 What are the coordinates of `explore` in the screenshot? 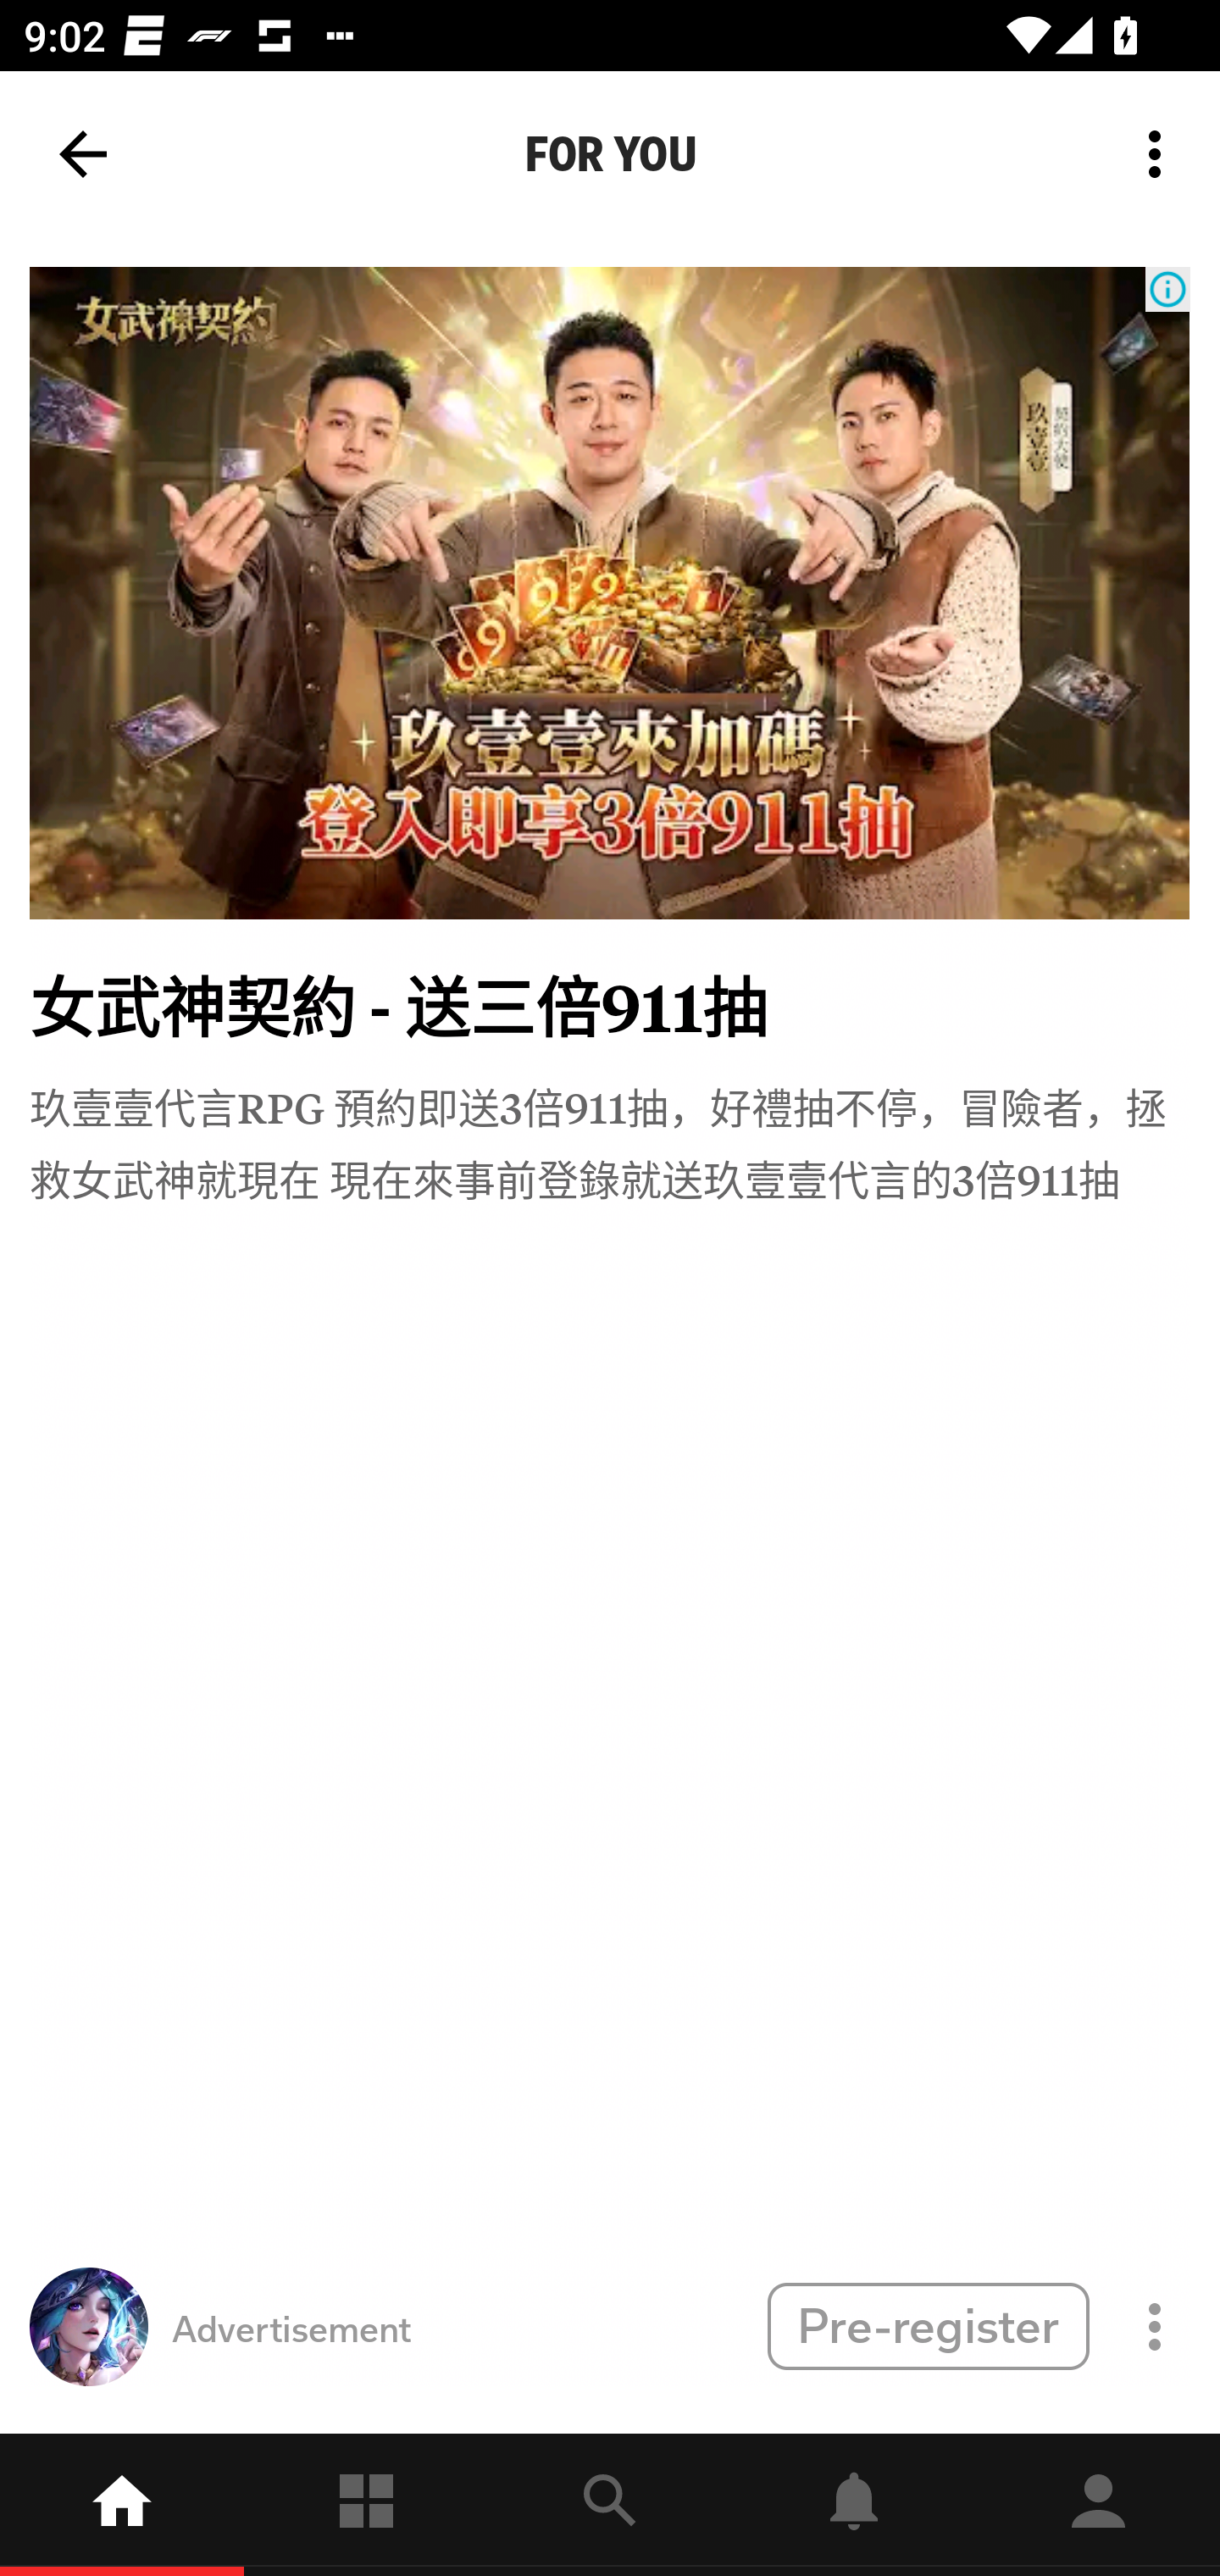 It's located at (610, 2505).